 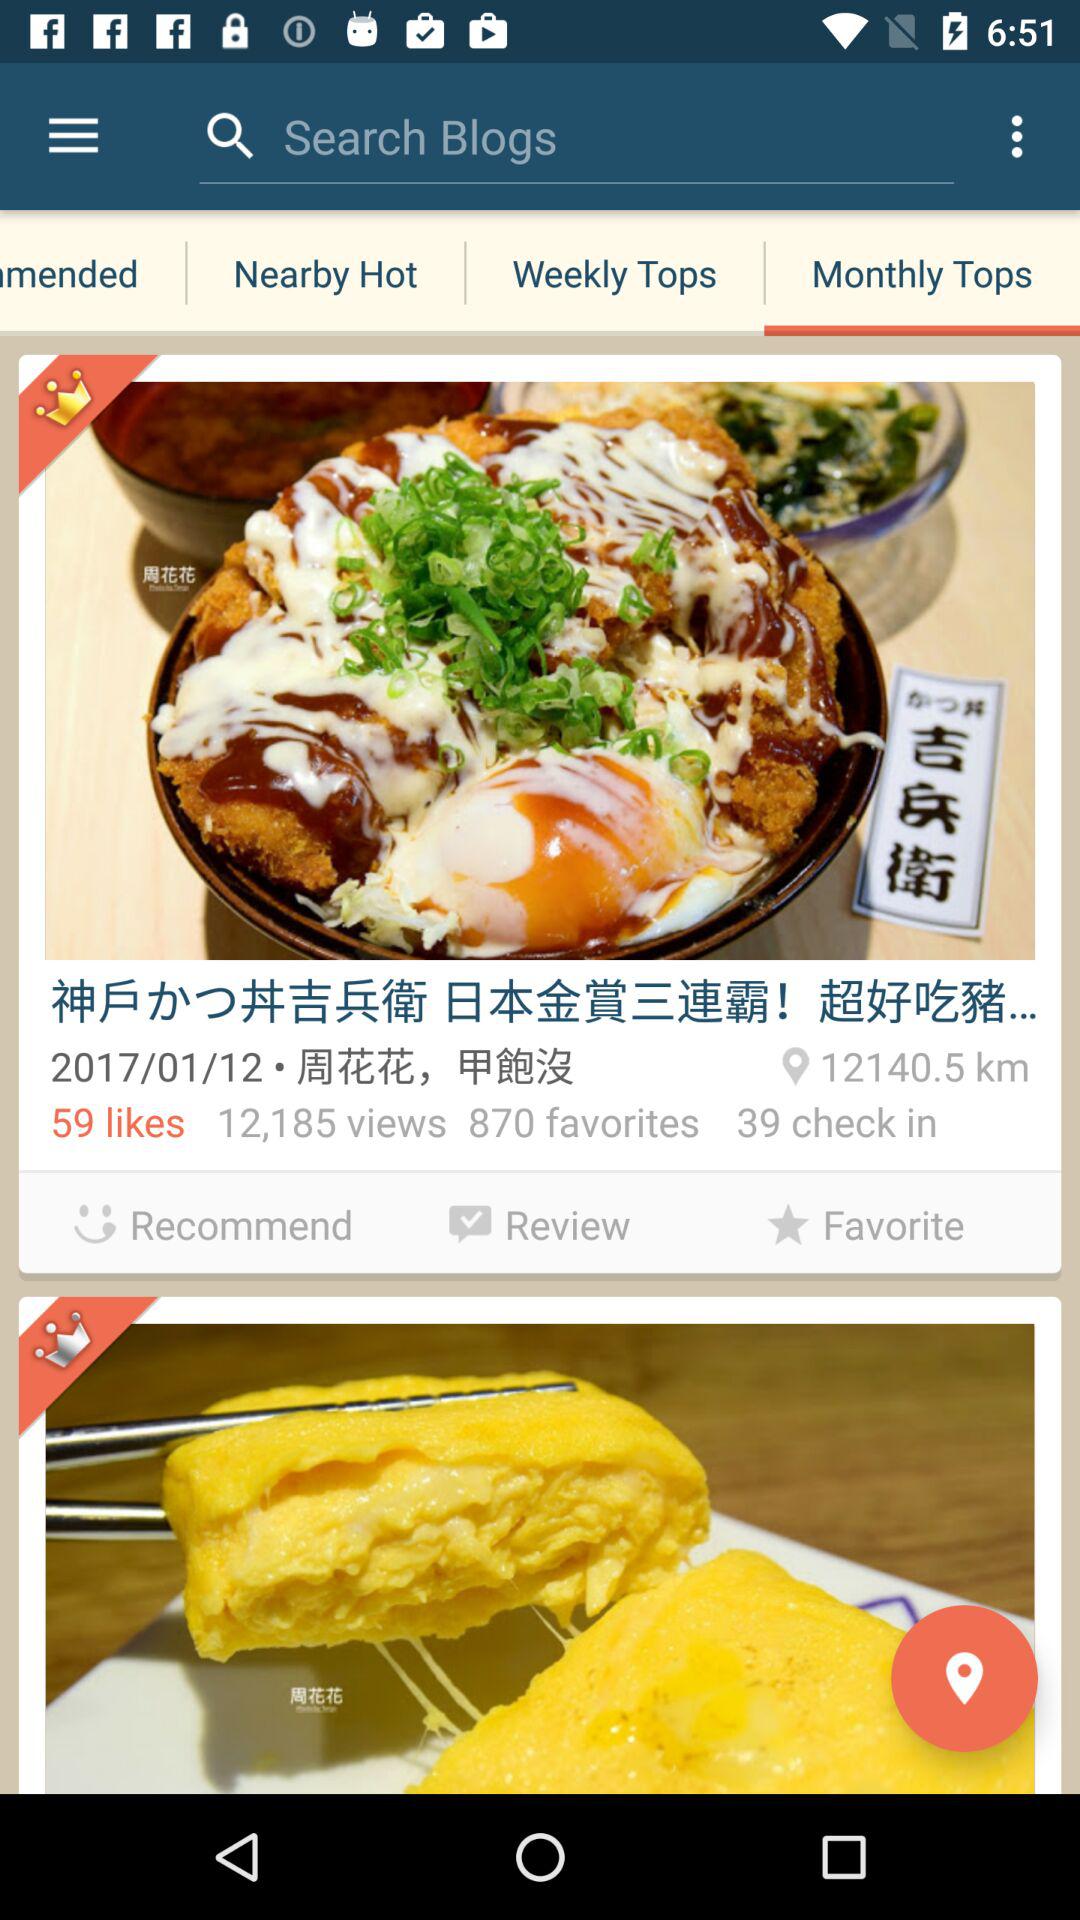 I want to click on flip to the recommend app, so click(x=214, y=1224).